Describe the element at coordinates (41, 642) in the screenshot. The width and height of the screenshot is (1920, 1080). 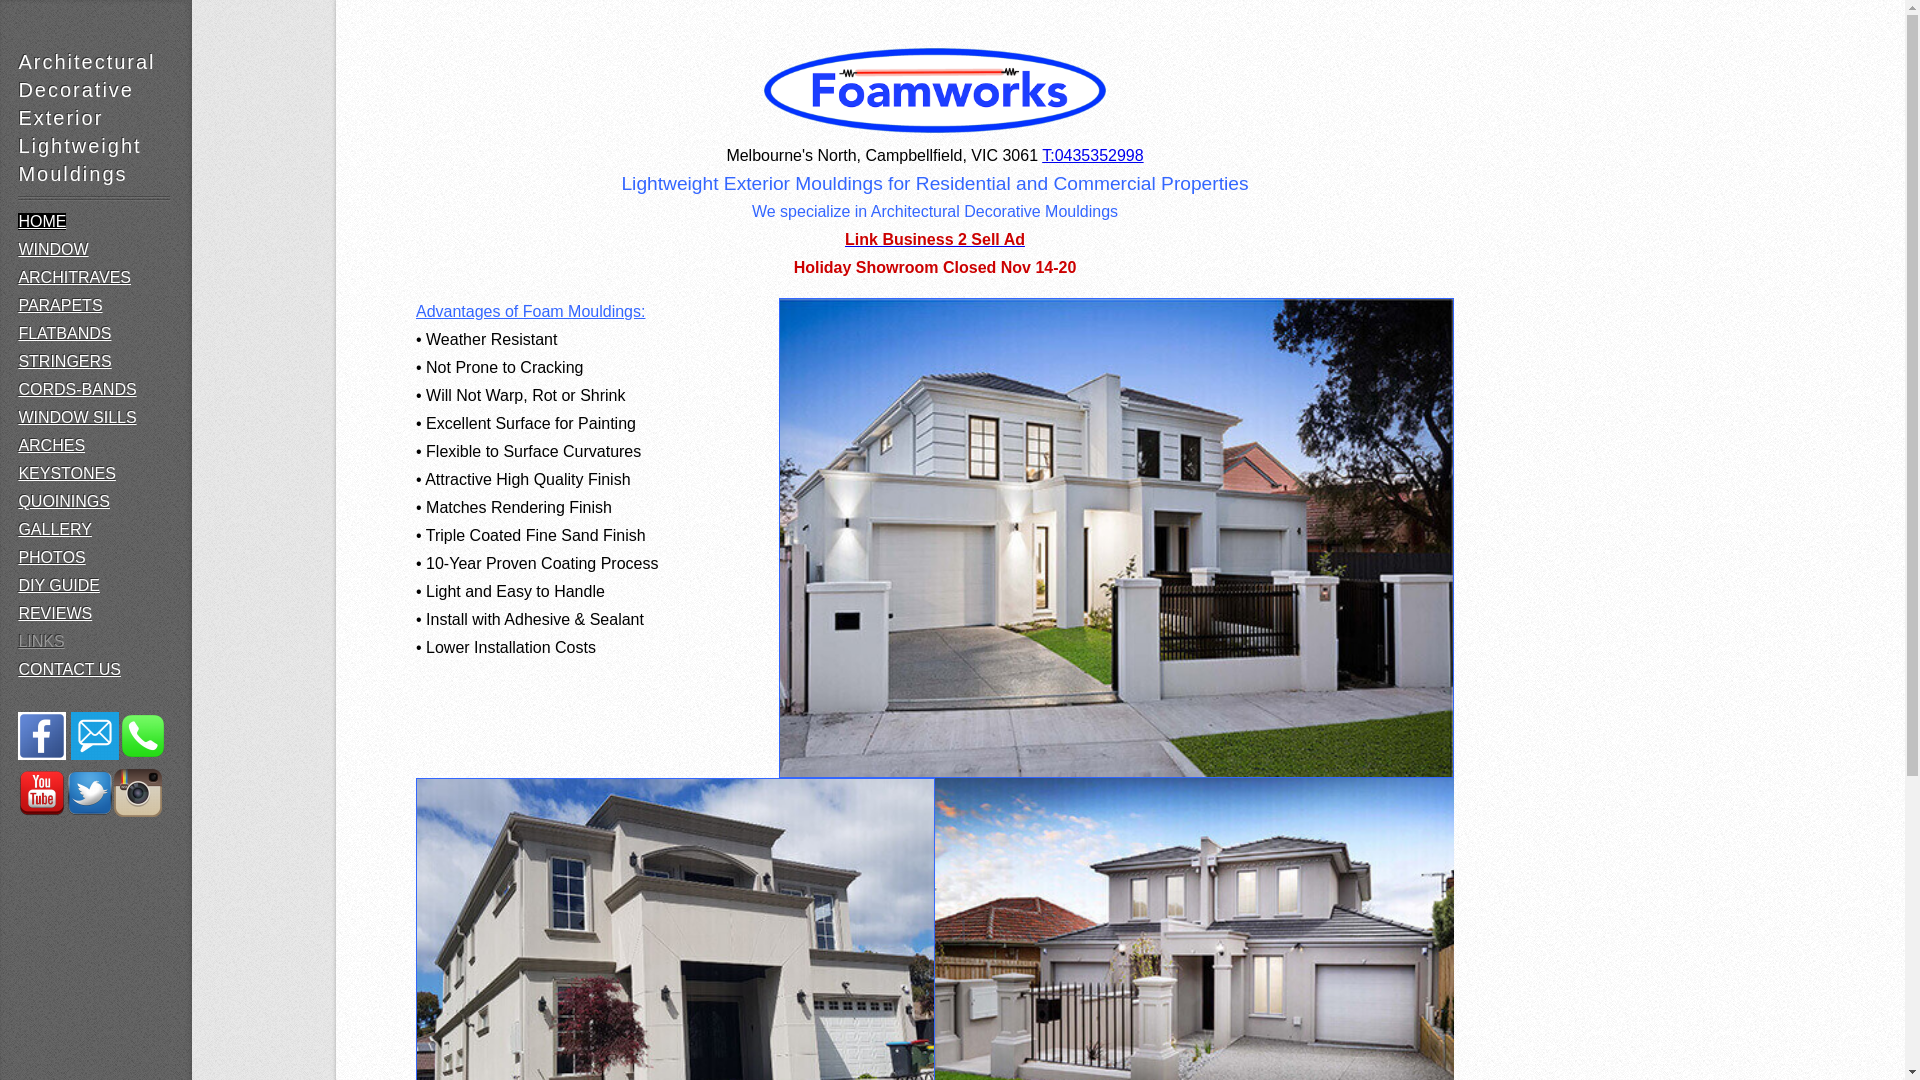
I see `LINKS` at that location.